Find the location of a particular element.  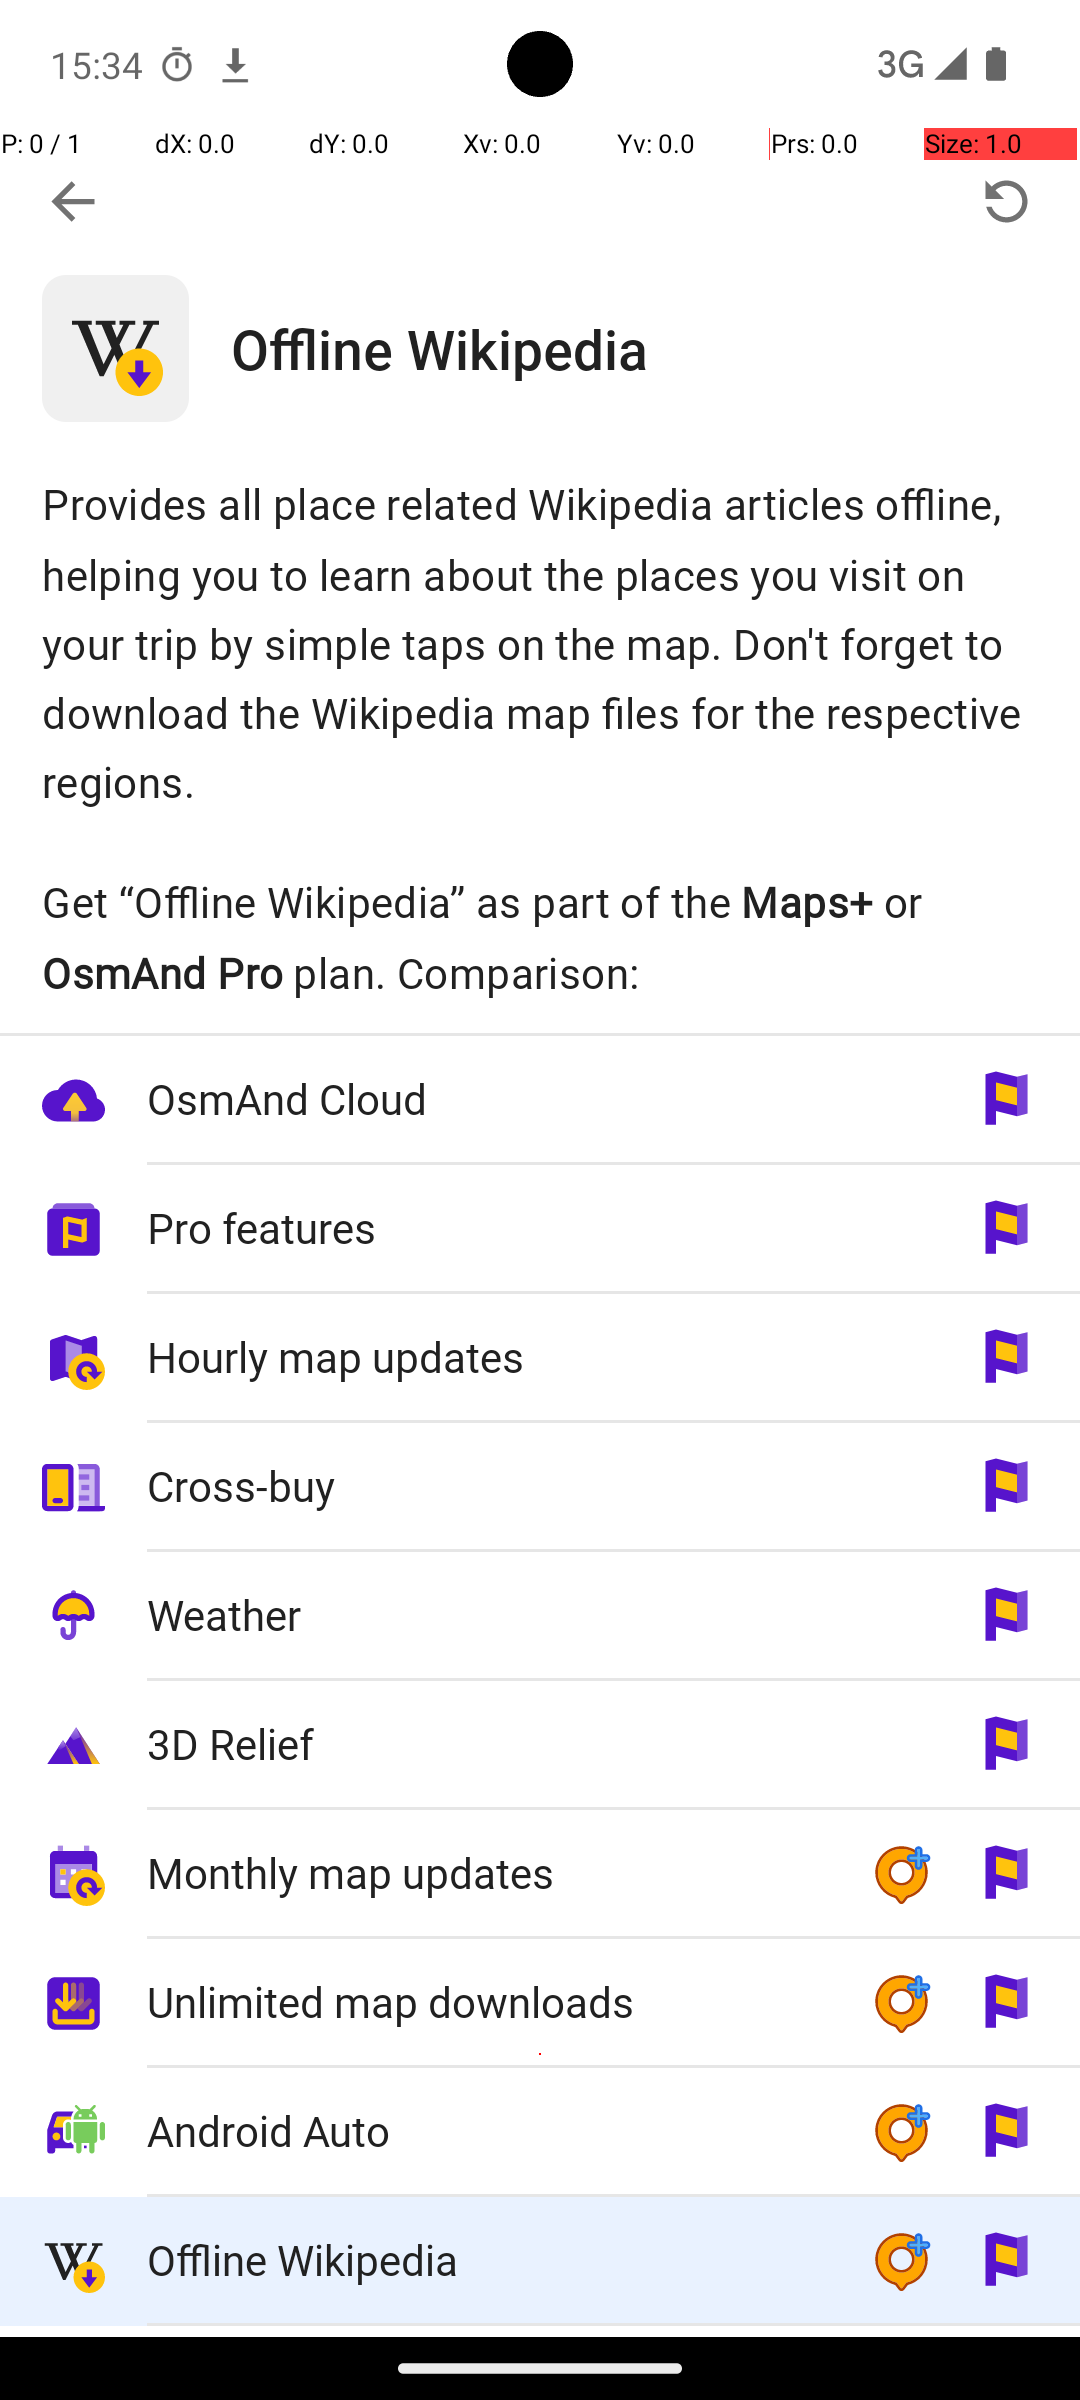

Unlimited map downloads is located at coordinates (488, 2002).